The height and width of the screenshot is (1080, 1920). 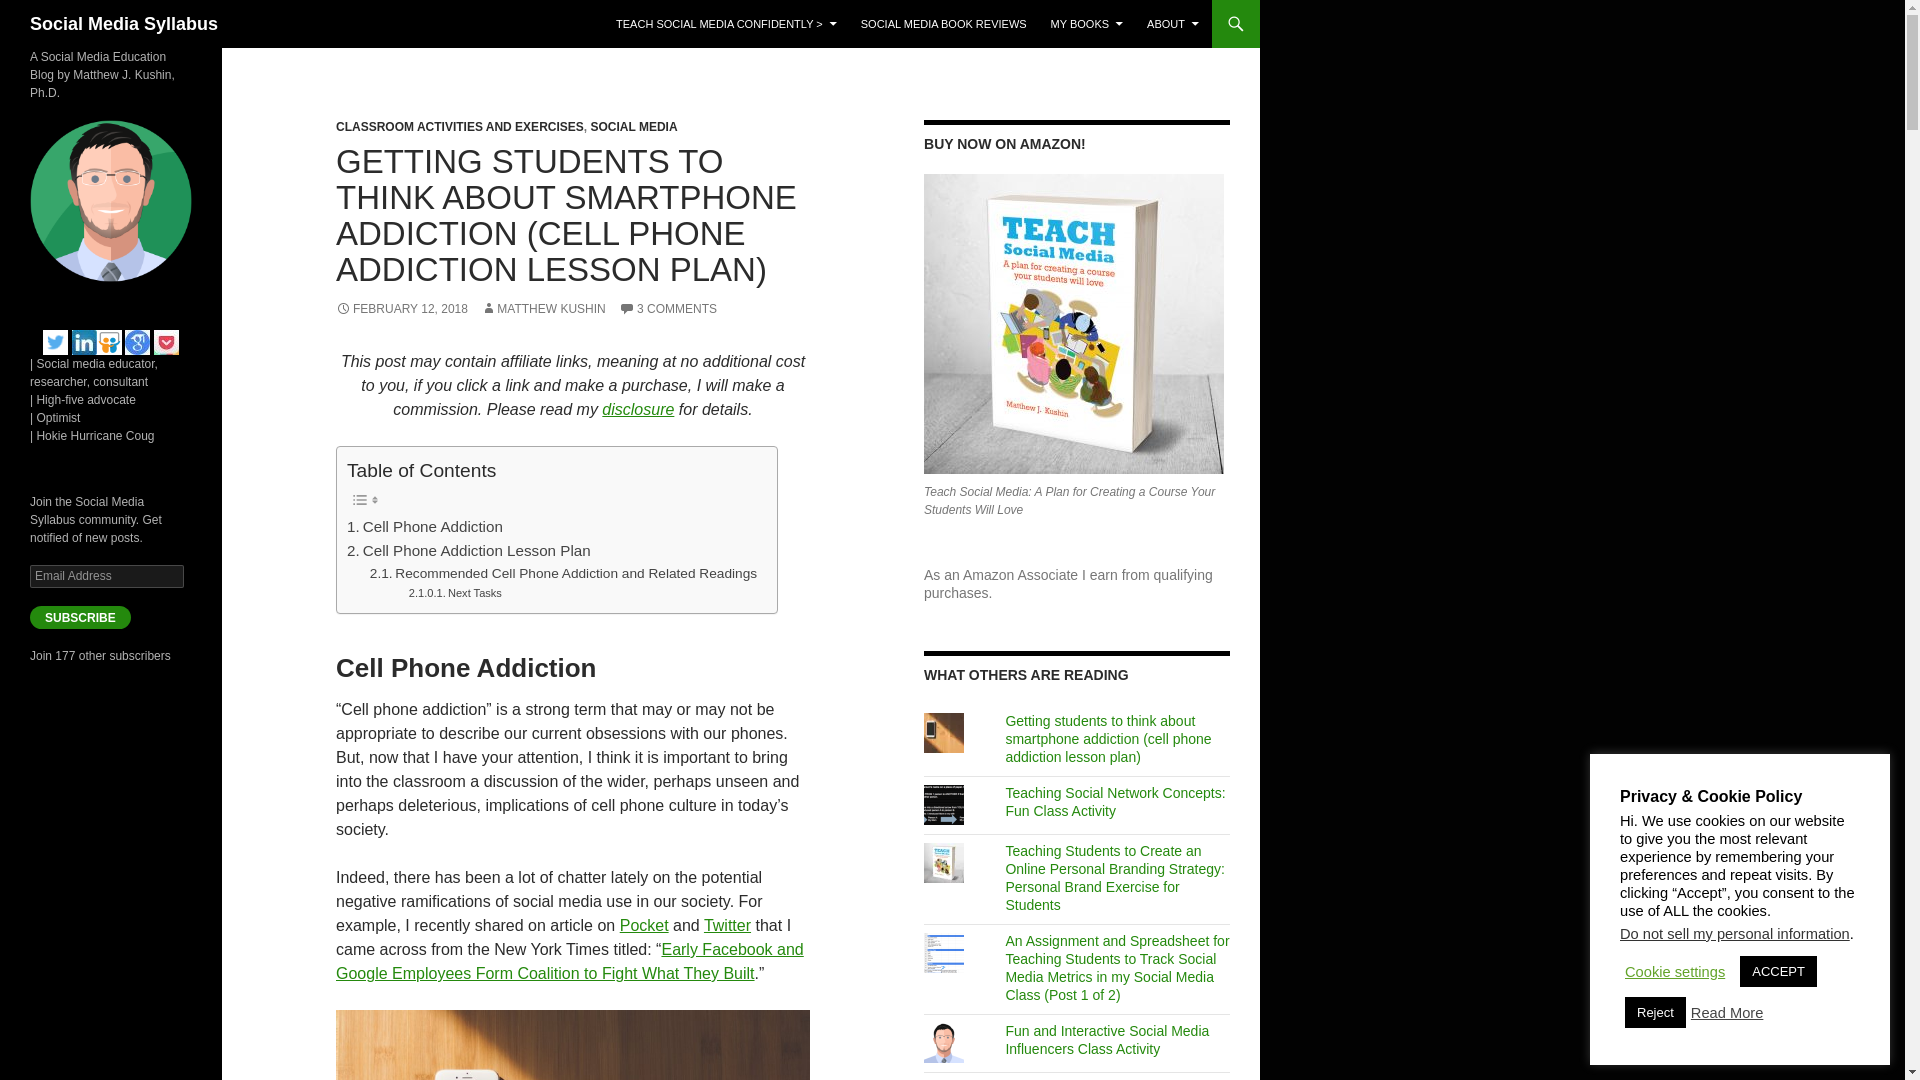 What do you see at coordinates (943, 24) in the screenshot?
I see `SOCIAL MEDIA BOOK REVIEWS` at bounding box center [943, 24].